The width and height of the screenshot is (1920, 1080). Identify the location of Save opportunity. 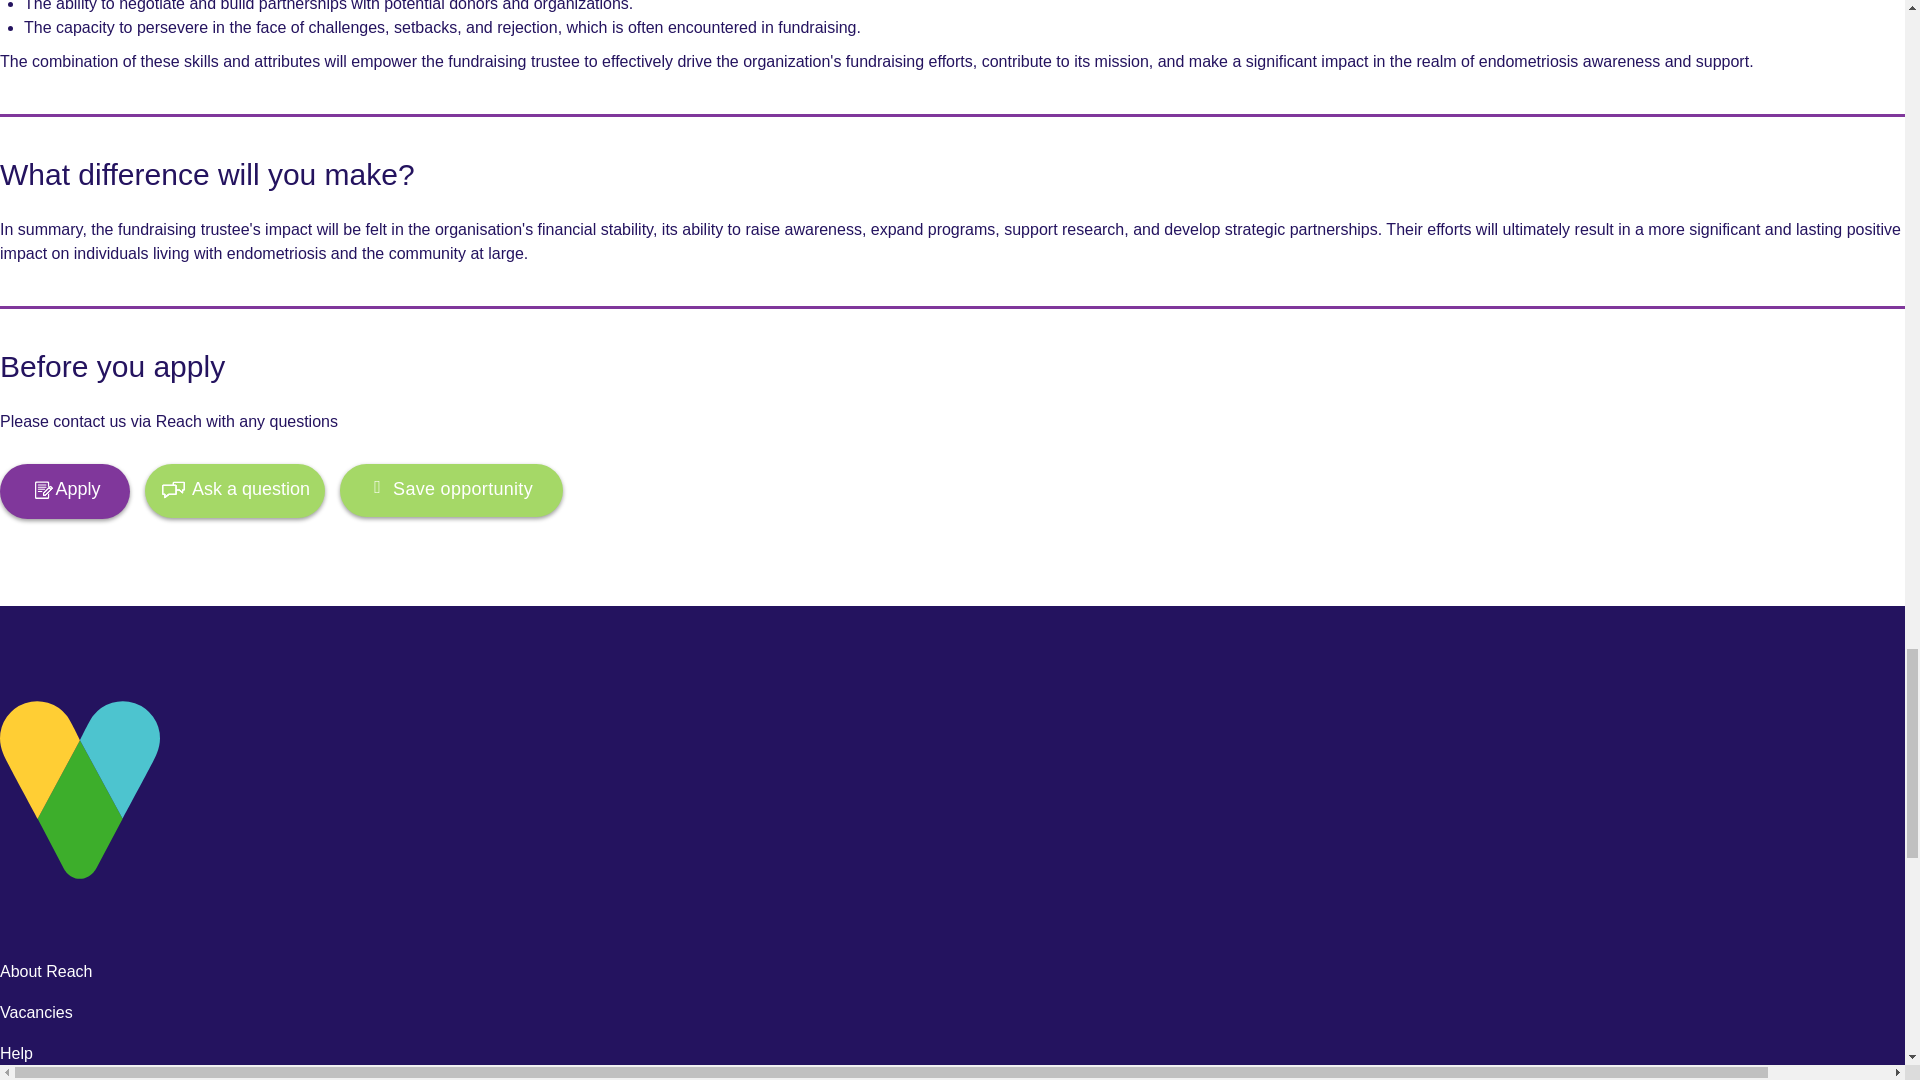
(450, 490).